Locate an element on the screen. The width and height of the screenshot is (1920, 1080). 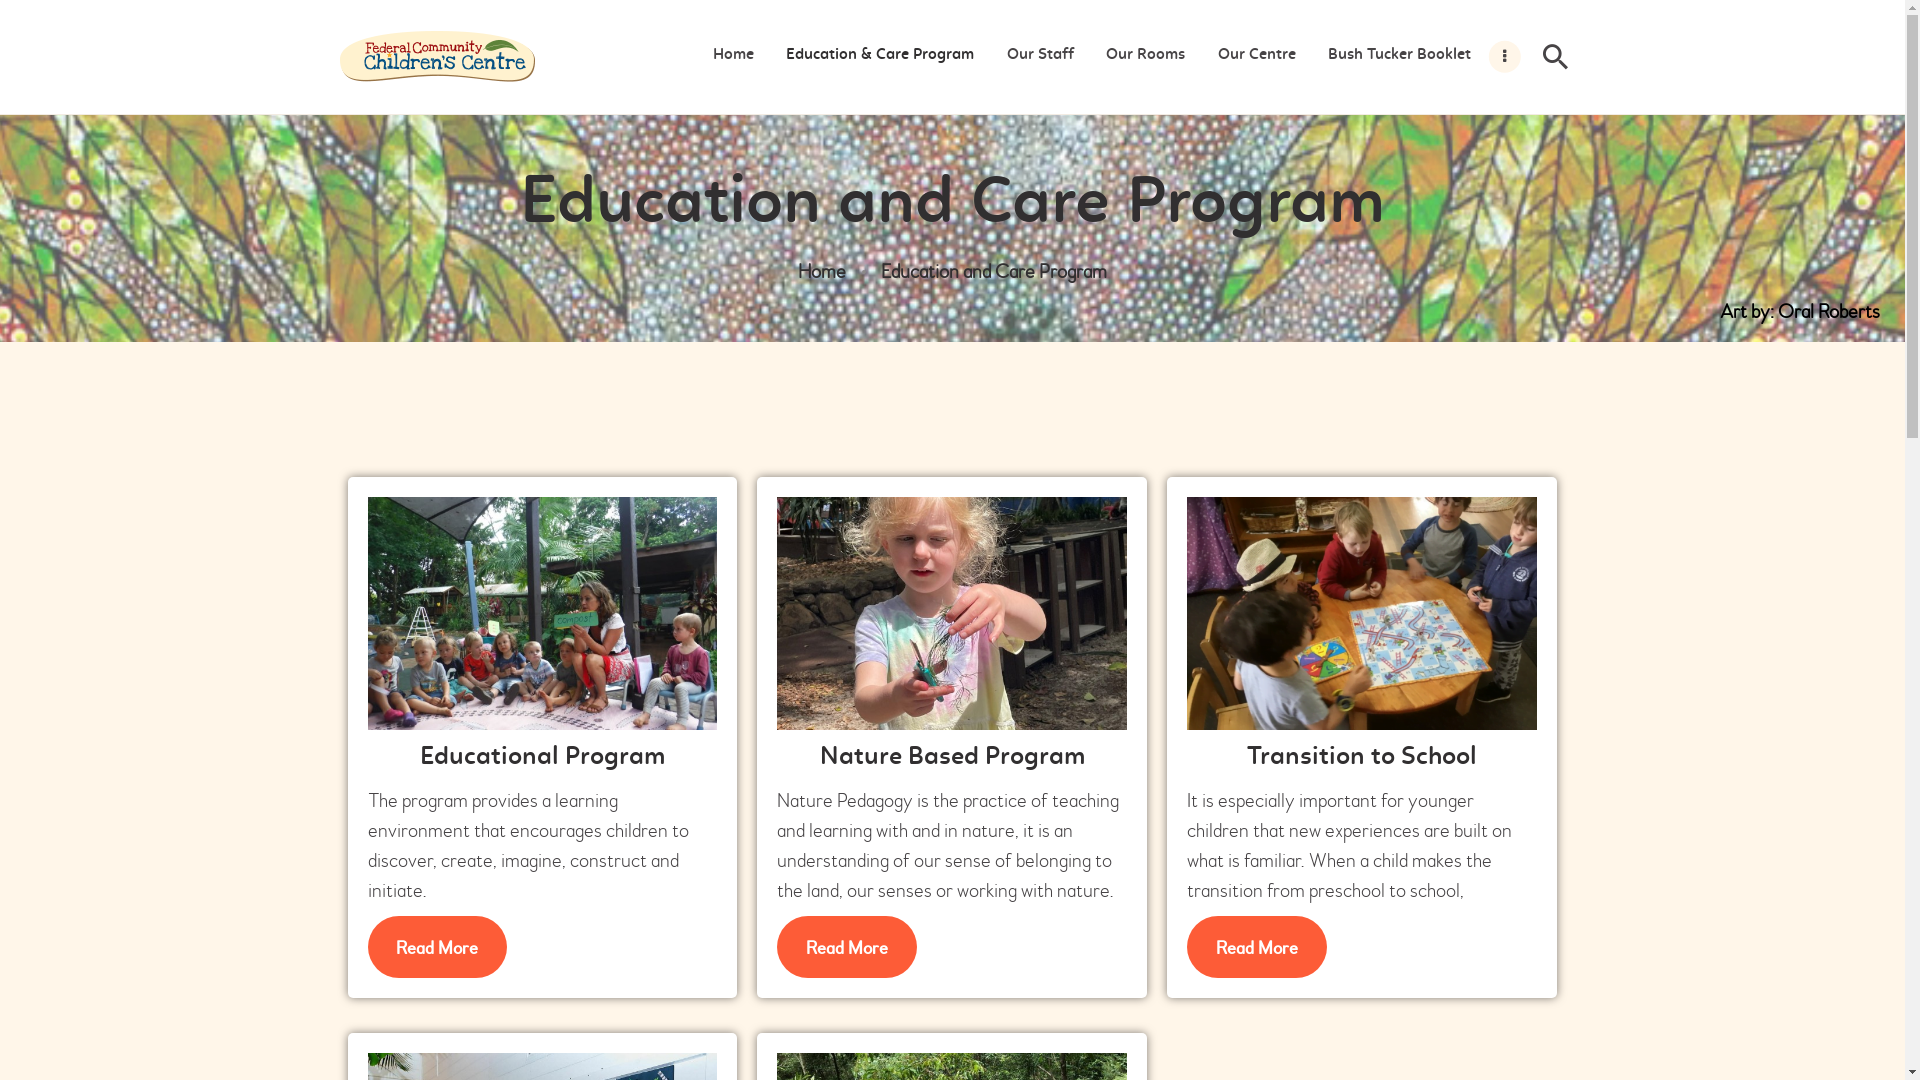
Bush Tucker Booklet is located at coordinates (1400, 56).